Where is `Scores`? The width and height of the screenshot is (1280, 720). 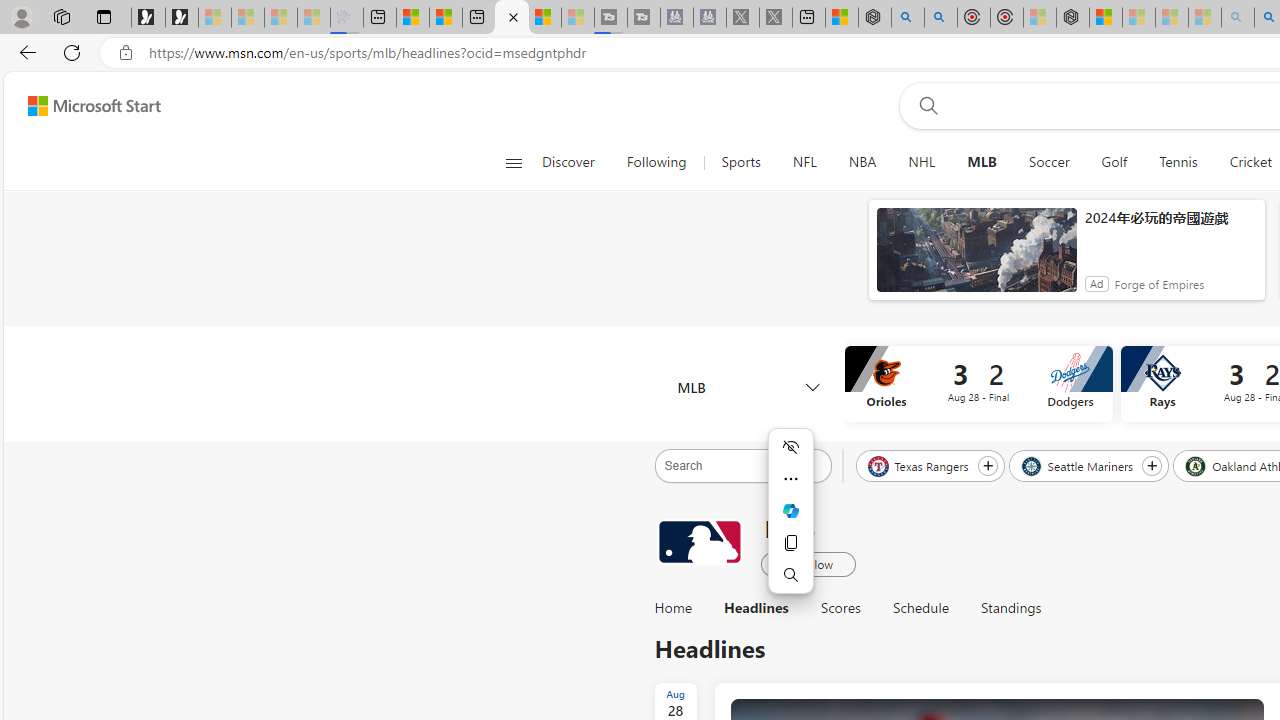
Scores is located at coordinates (840, 608).